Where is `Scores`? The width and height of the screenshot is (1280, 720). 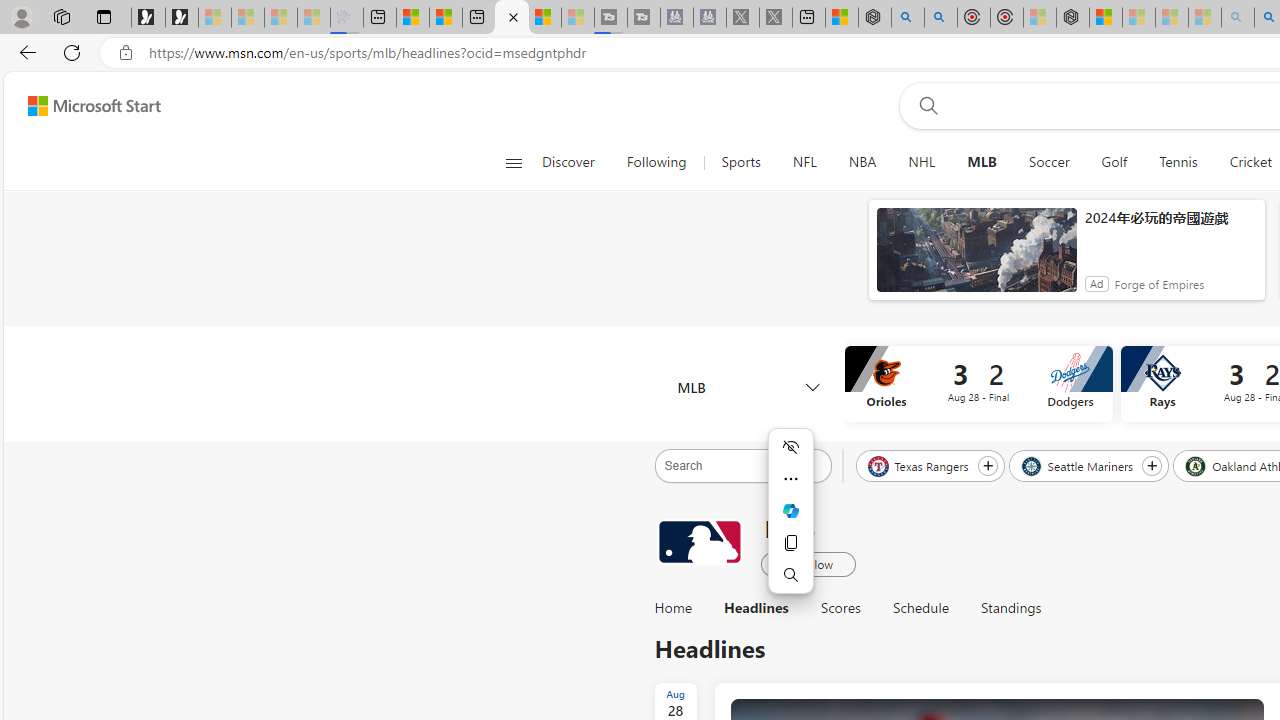
Scores is located at coordinates (840, 608).